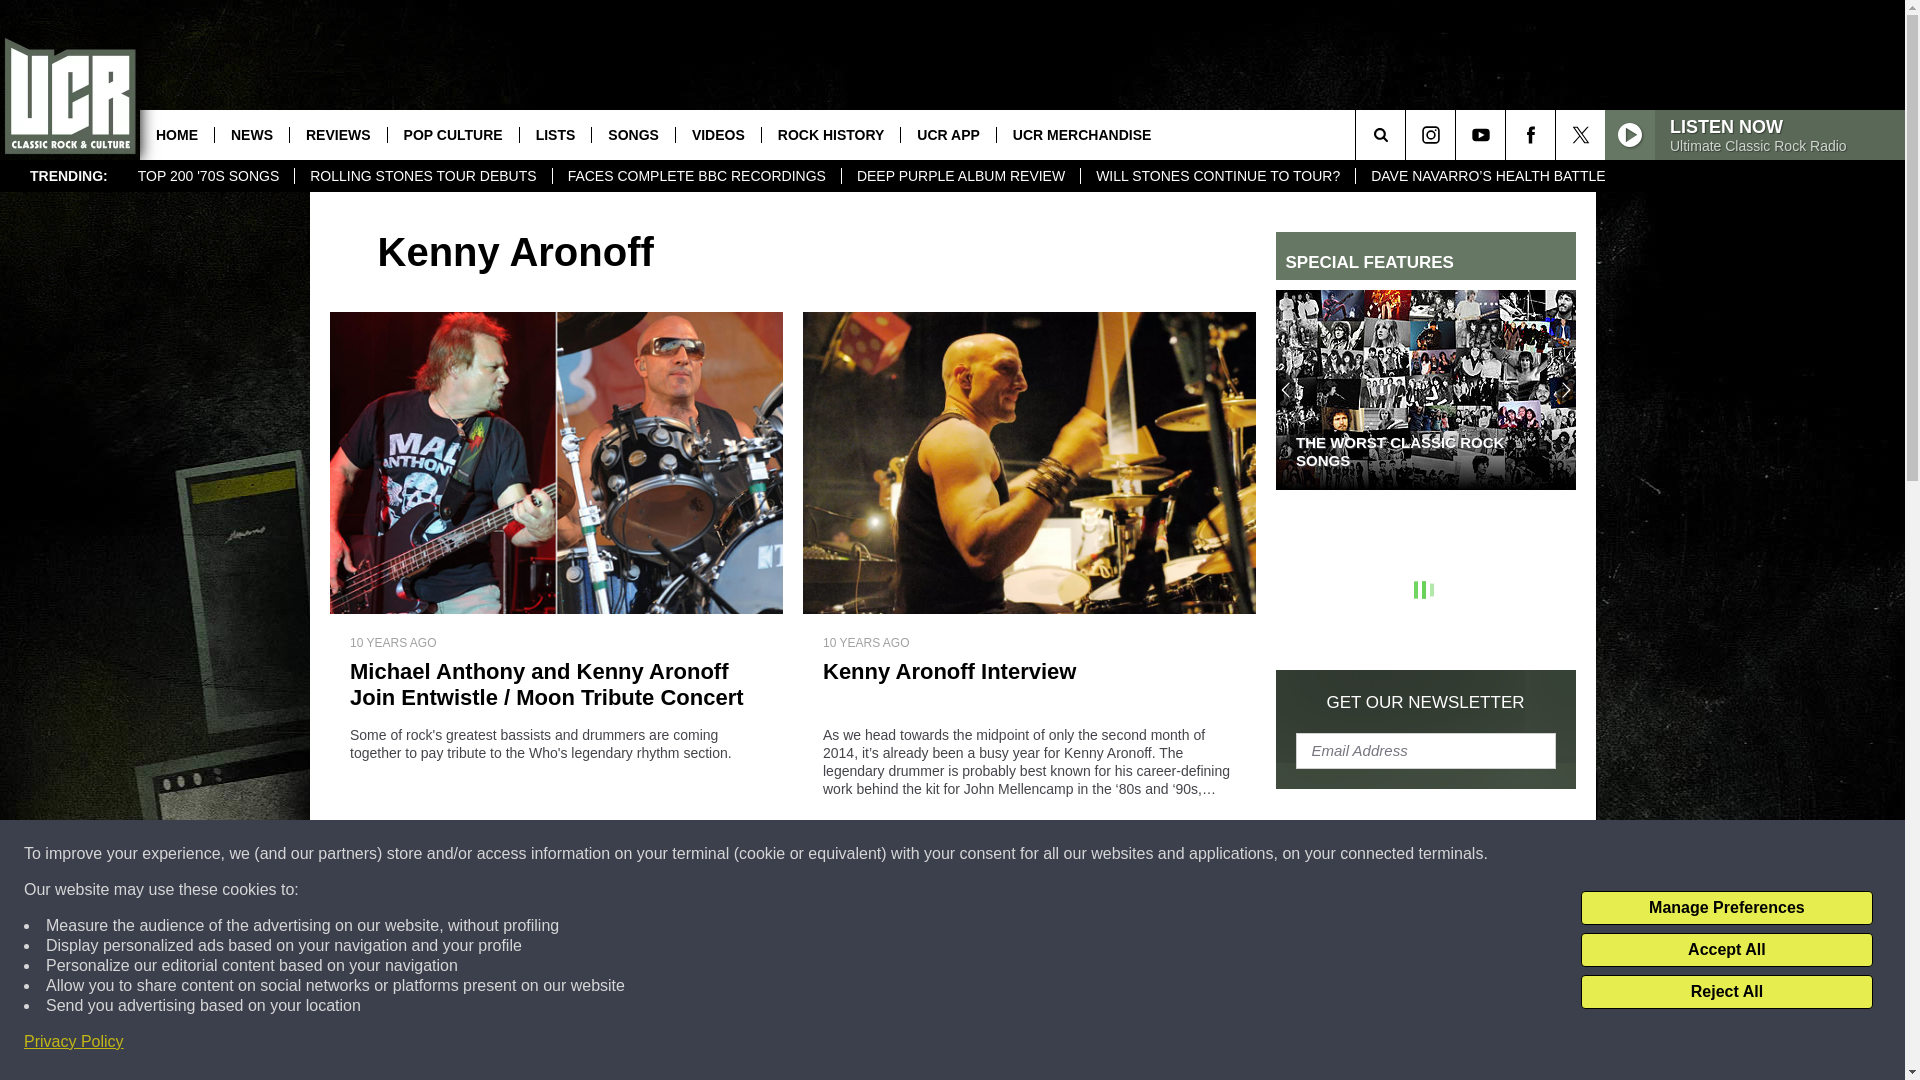 This screenshot has width=1920, height=1080. Describe the element at coordinates (1217, 176) in the screenshot. I see `WILL STONES CONTINUE TO TOUR?` at that location.